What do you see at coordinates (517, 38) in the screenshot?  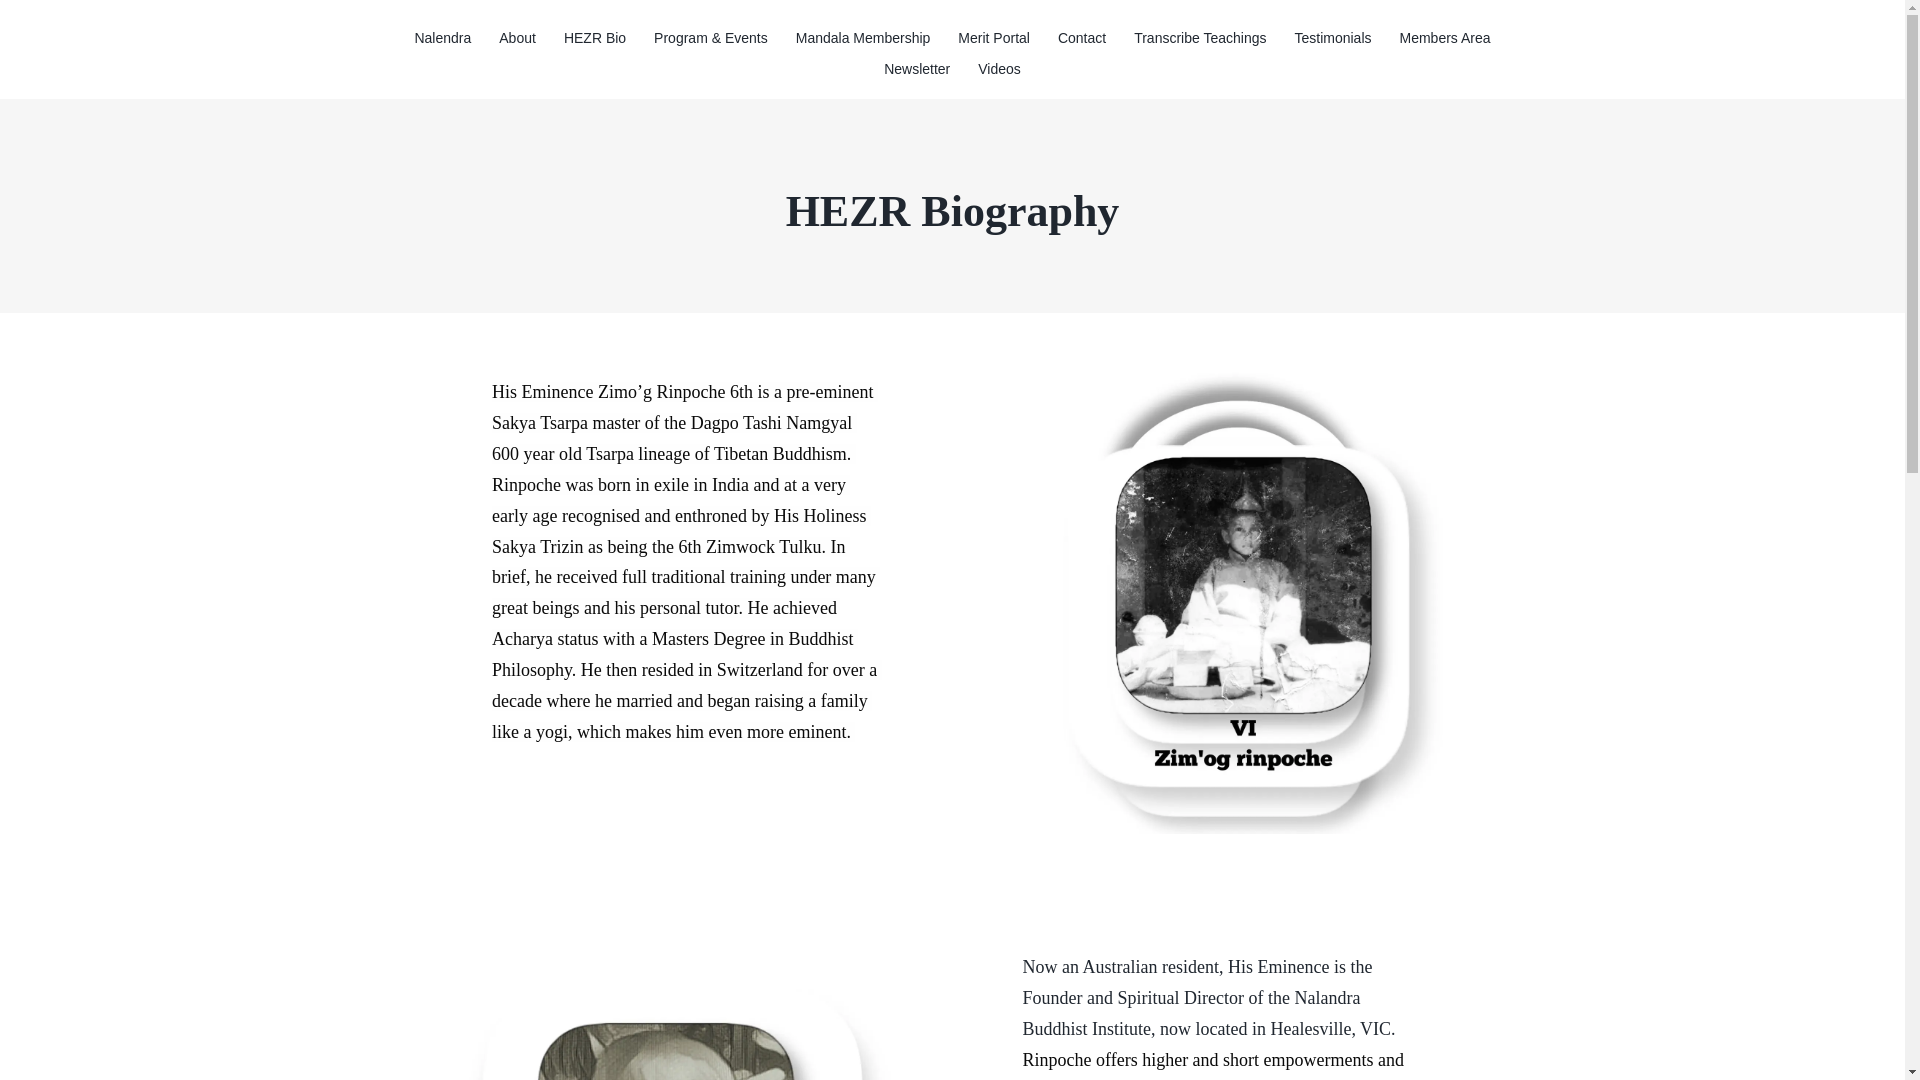 I see `About` at bounding box center [517, 38].